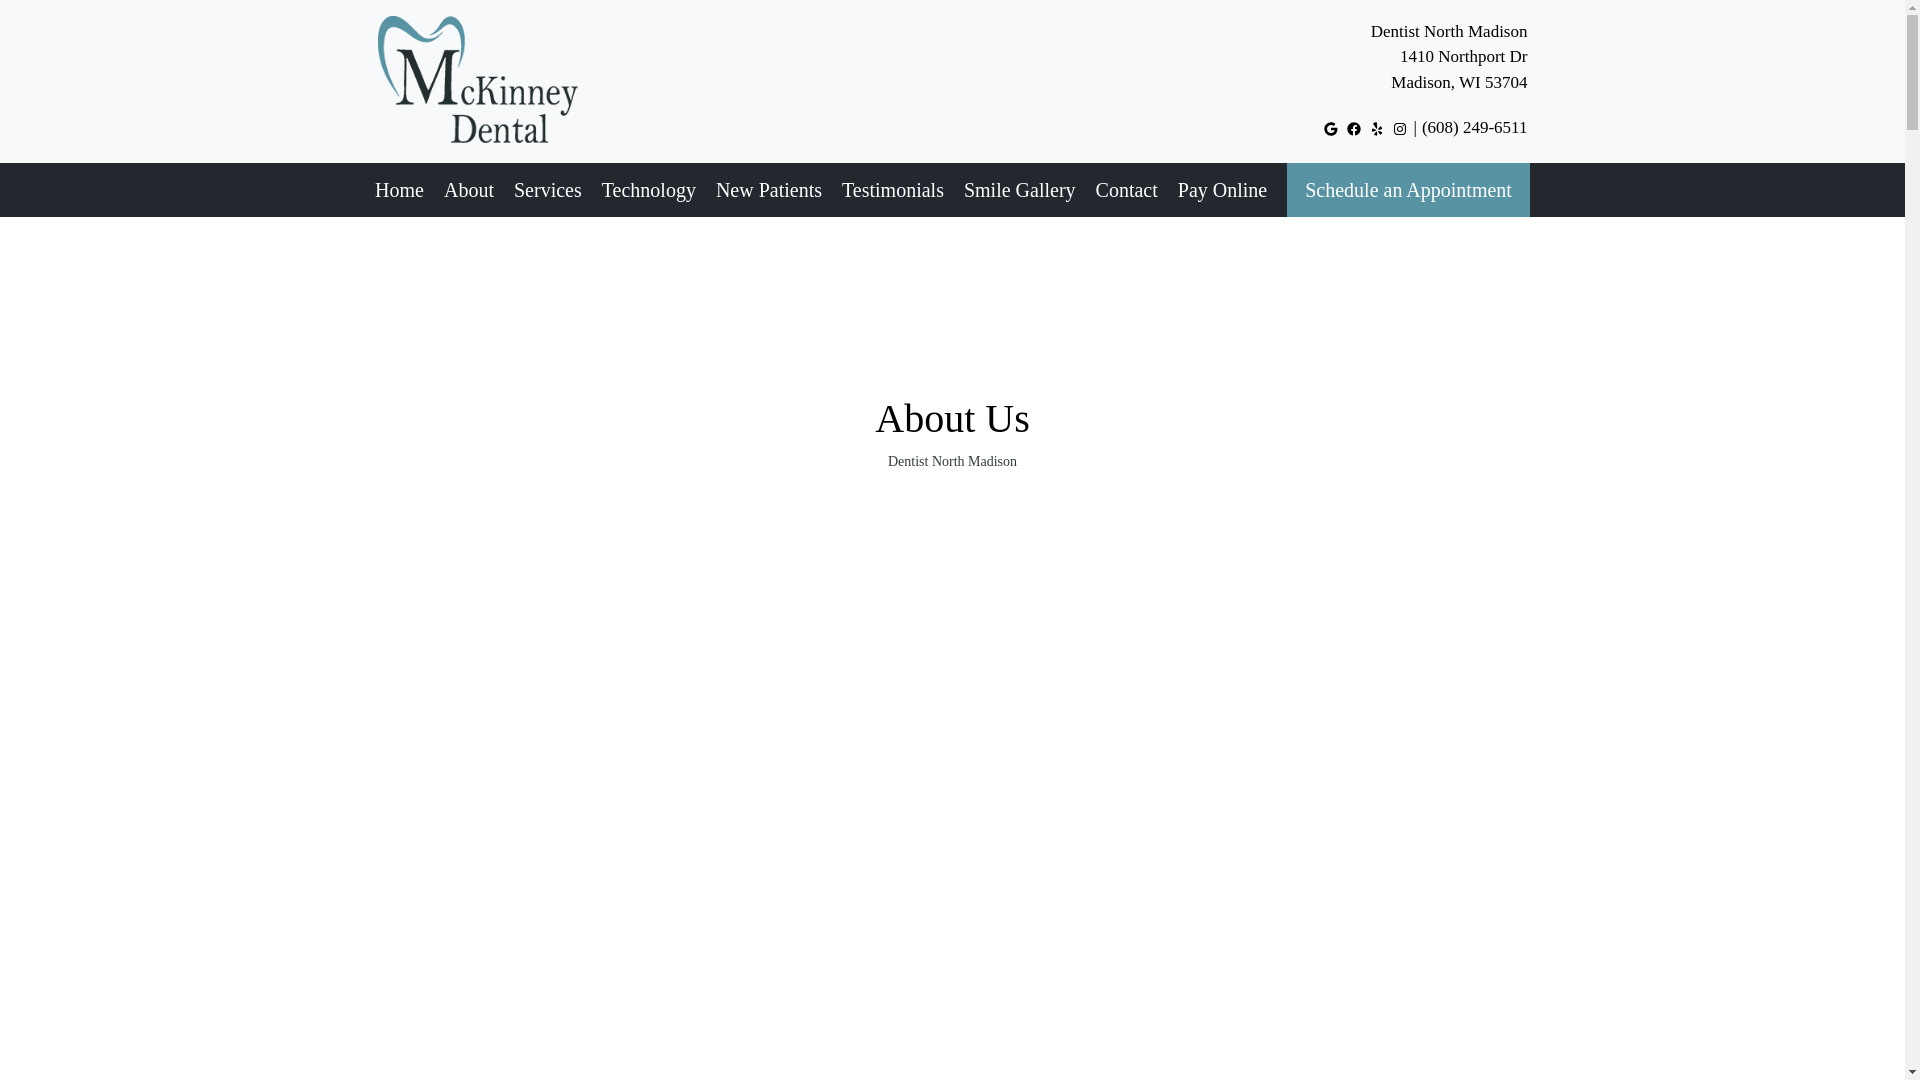  What do you see at coordinates (1376, 128) in the screenshot?
I see `Services` at bounding box center [1376, 128].